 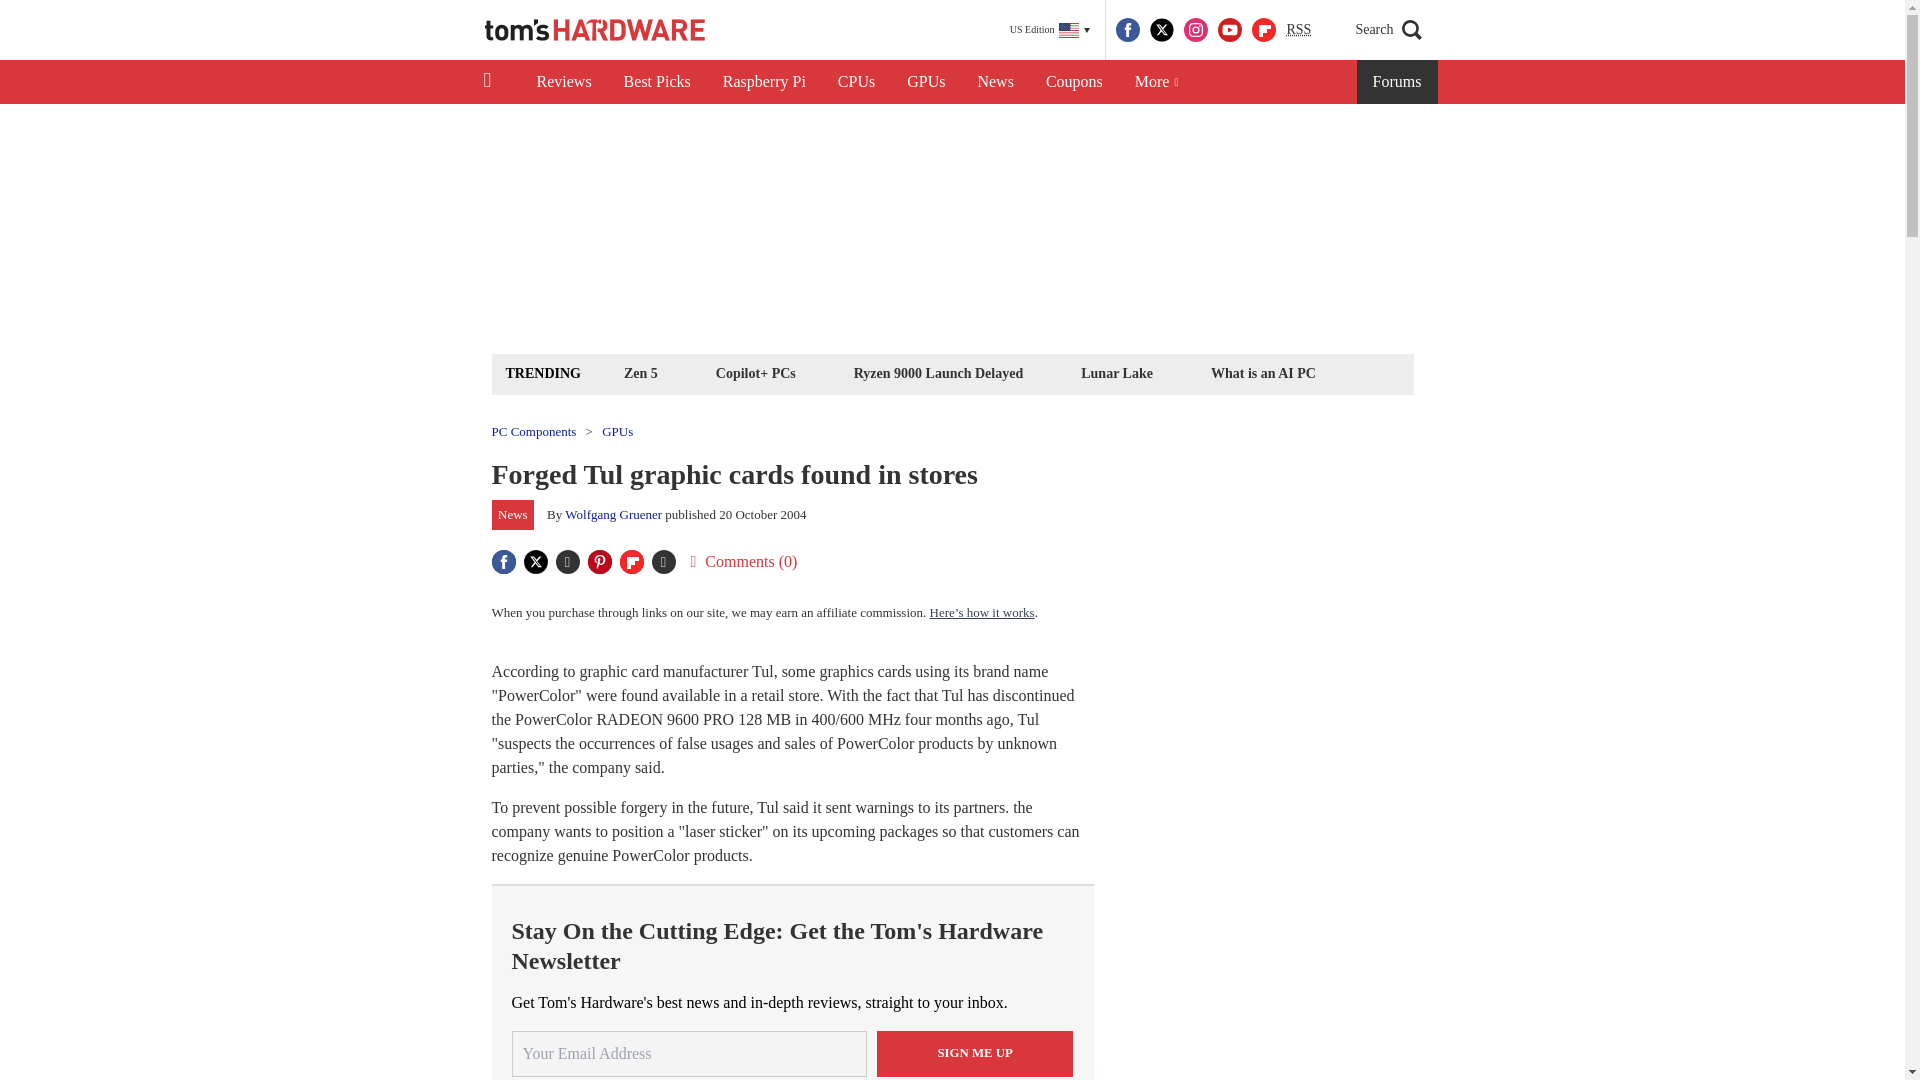 What do you see at coordinates (657, 82) in the screenshot?
I see `Best Picks` at bounding box center [657, 82].